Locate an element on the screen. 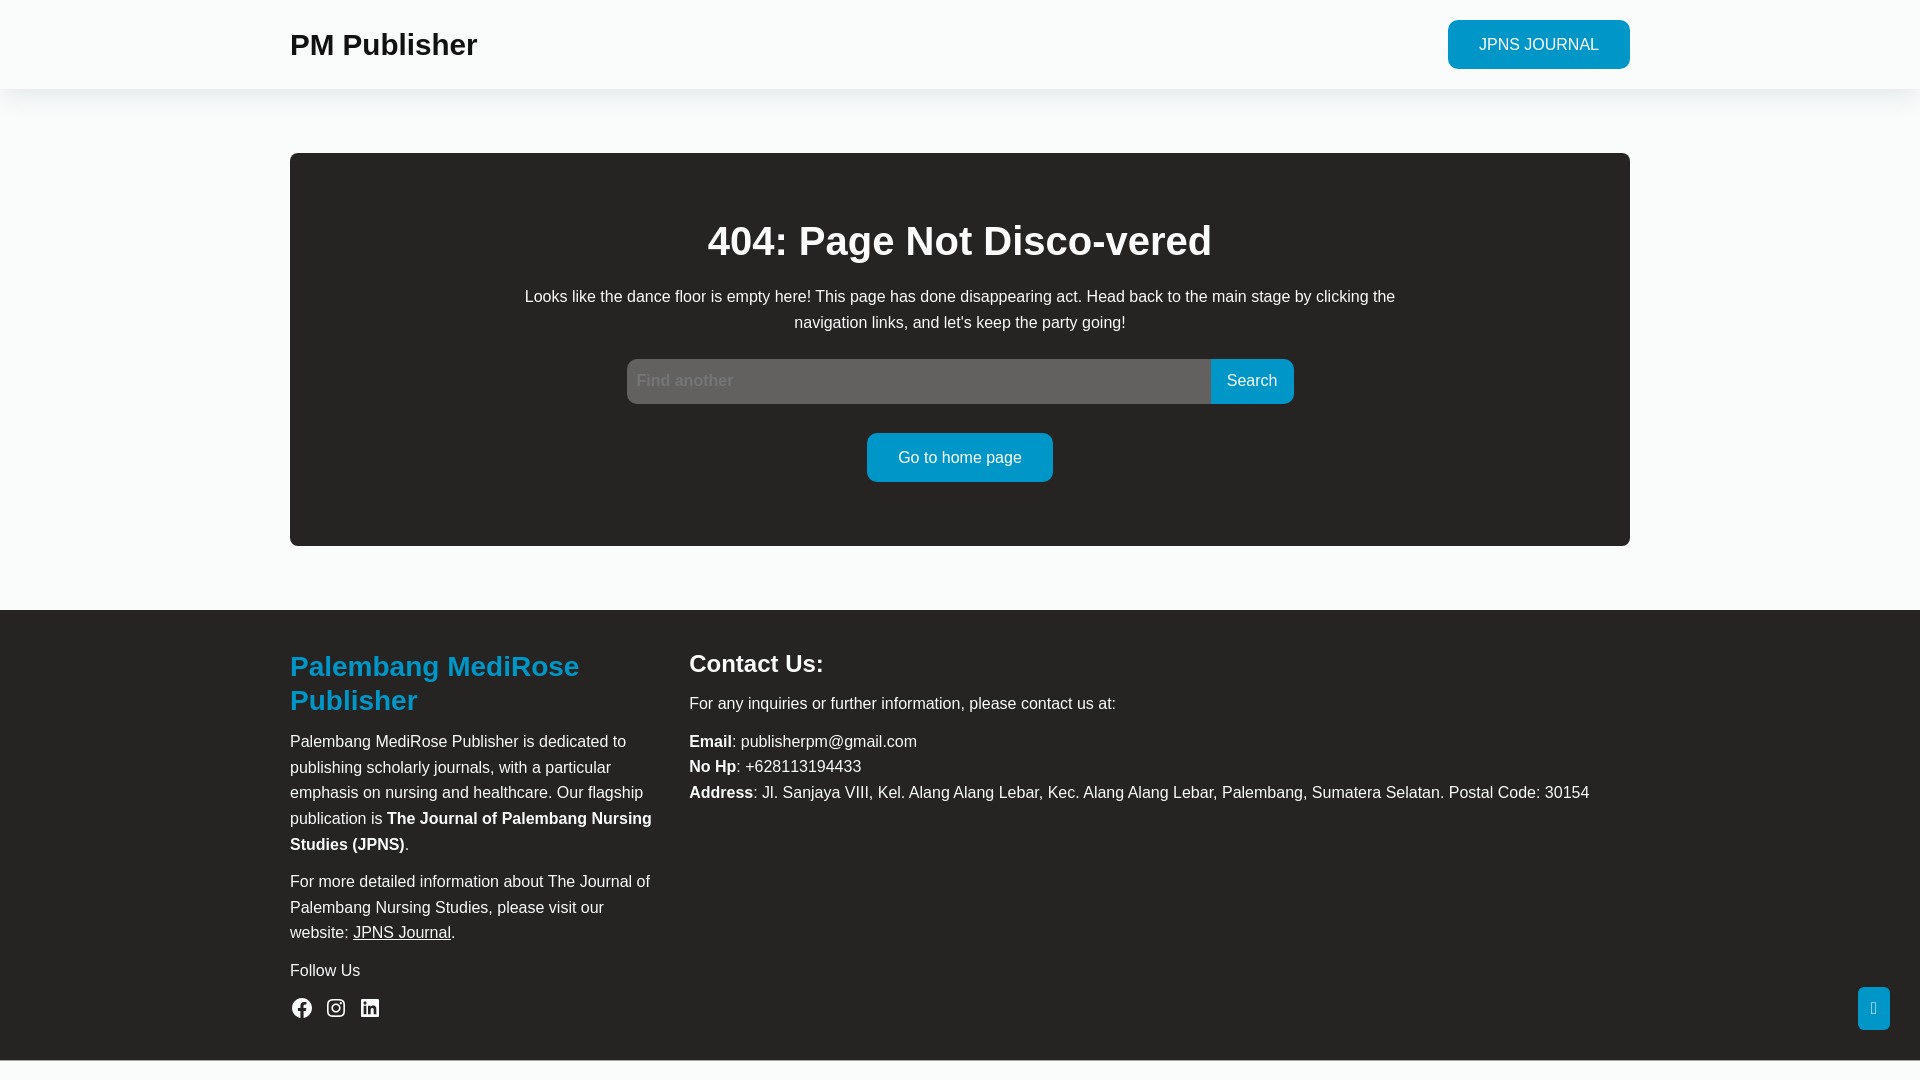 The image size is (1920, 1080). PM Publisher is located at coordinates (375, 44).